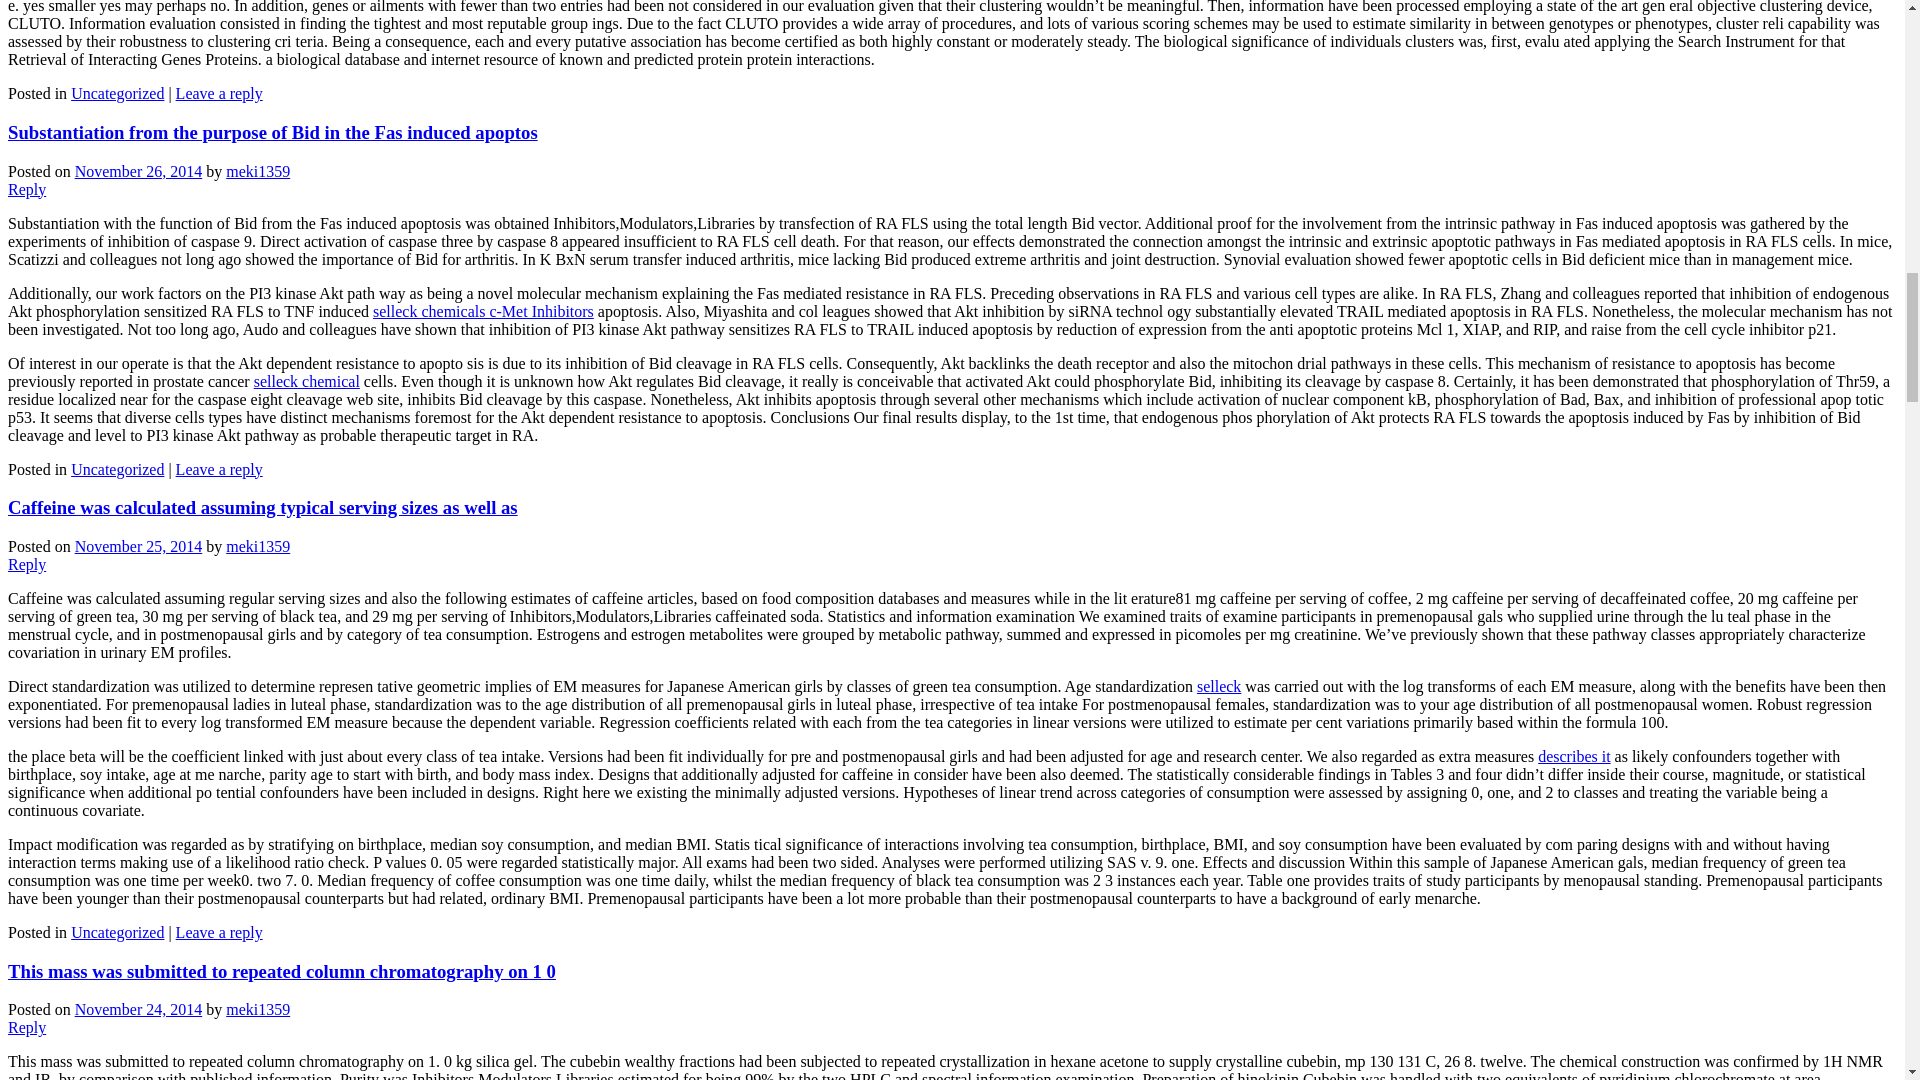 The height and width of the screenshot is (1080, 1920). I want to click on November 26, 2014, so click(138, 170).